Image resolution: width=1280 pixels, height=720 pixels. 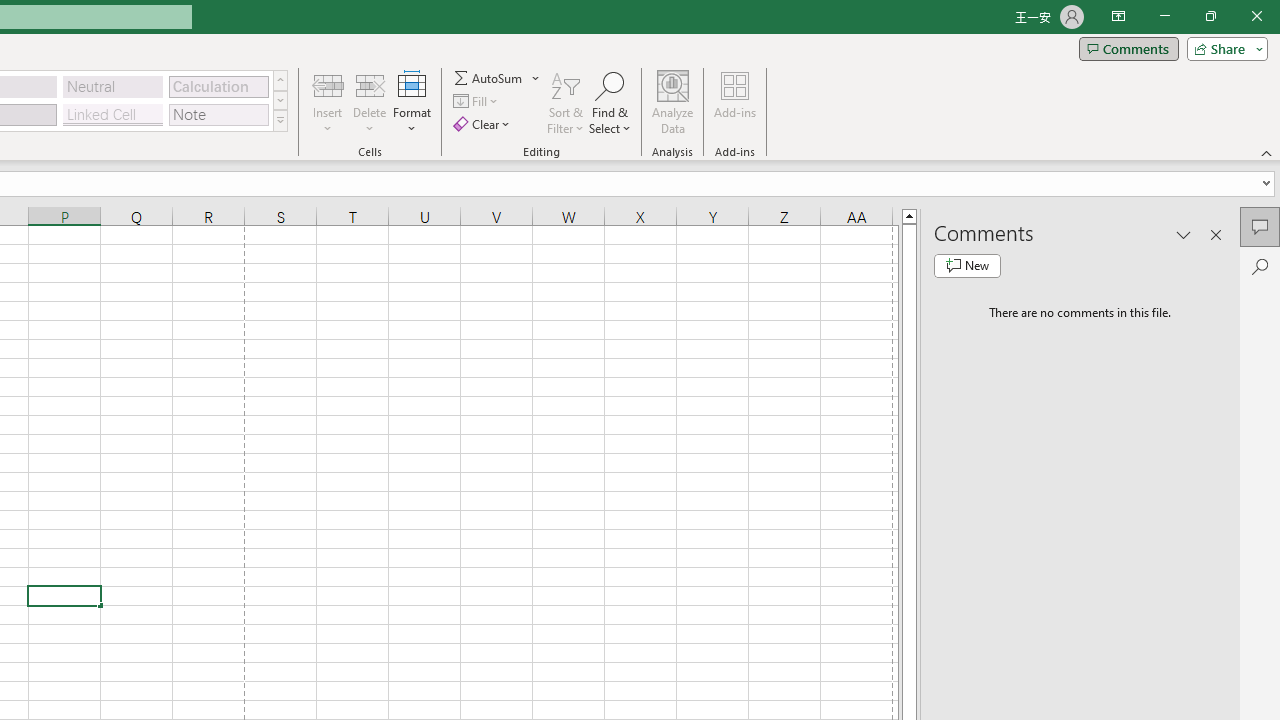 What do you see at coordinates (218, 86) in the screenshot?
I see `Calculation` at bounding box center [218, 86].